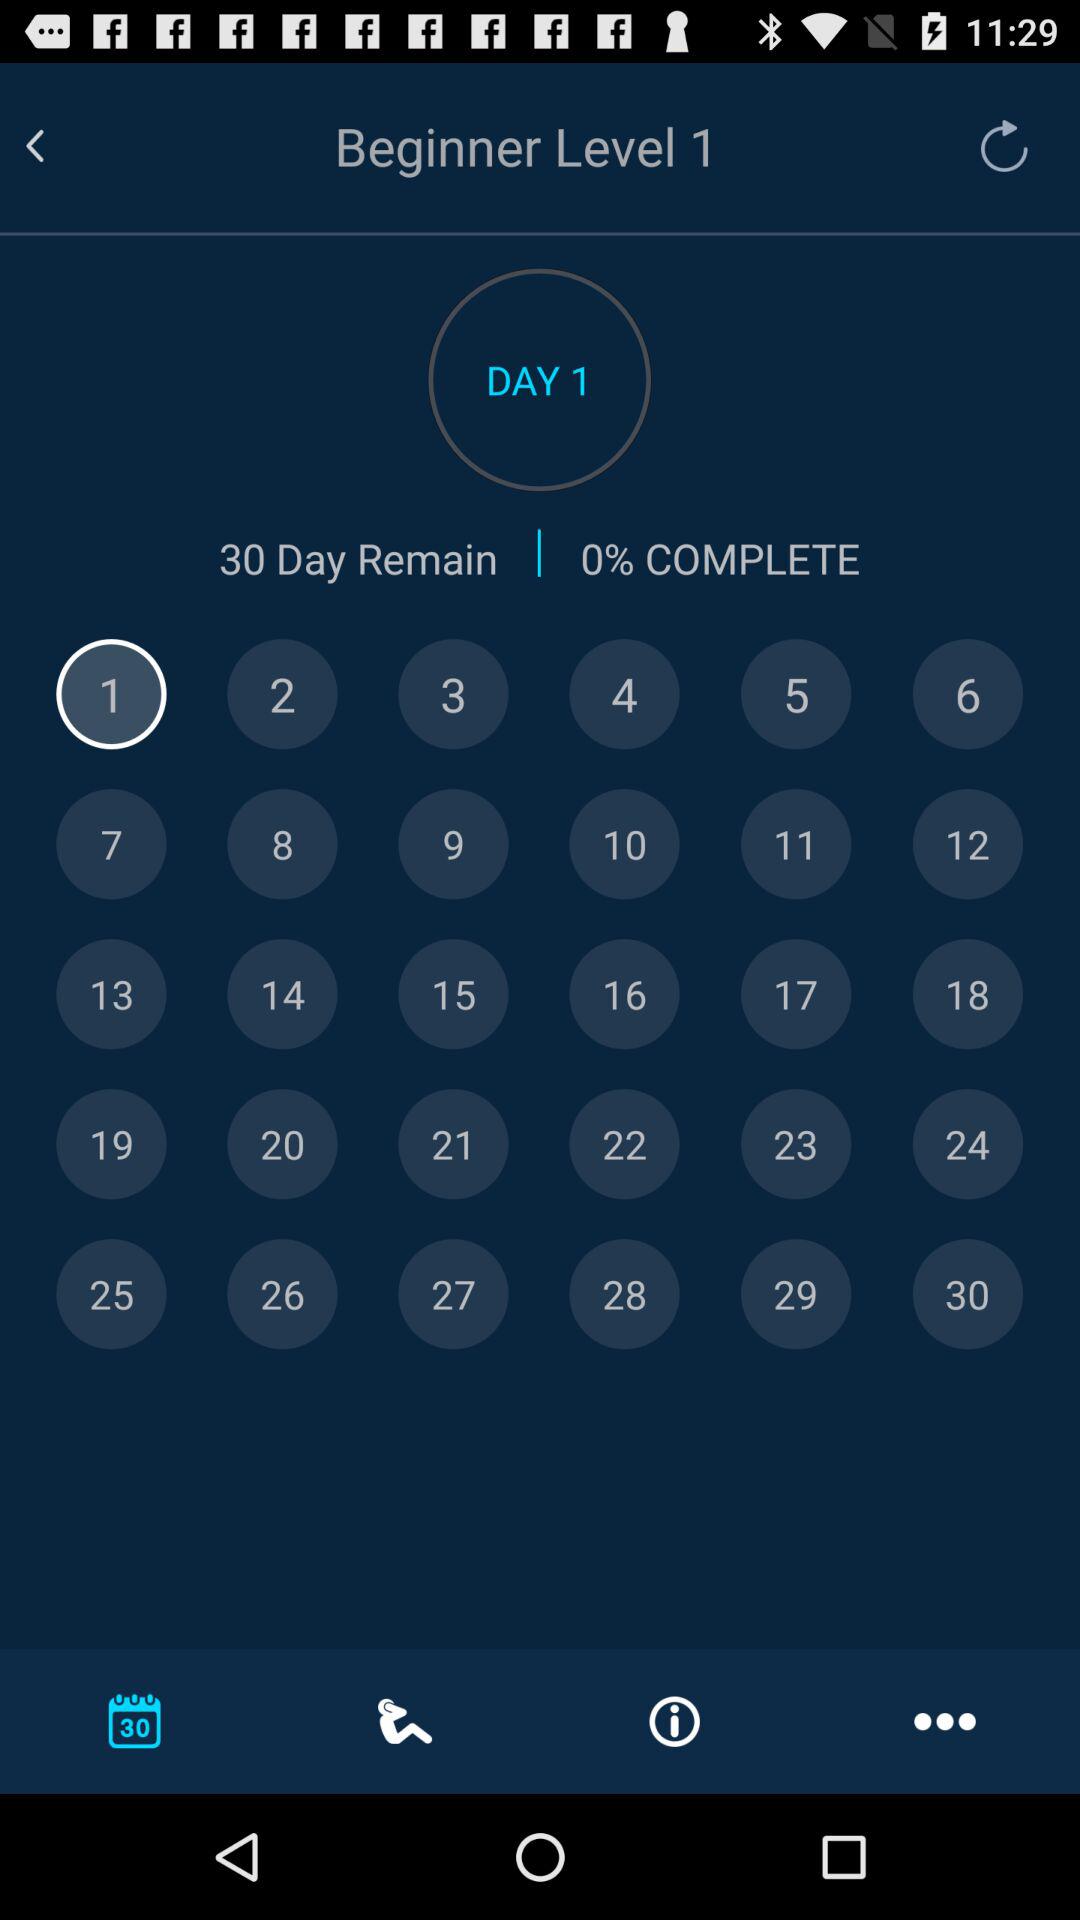  Describe the element at coordinates (453, 1294) in the screenshot. I see `go to keyboard` at that location.